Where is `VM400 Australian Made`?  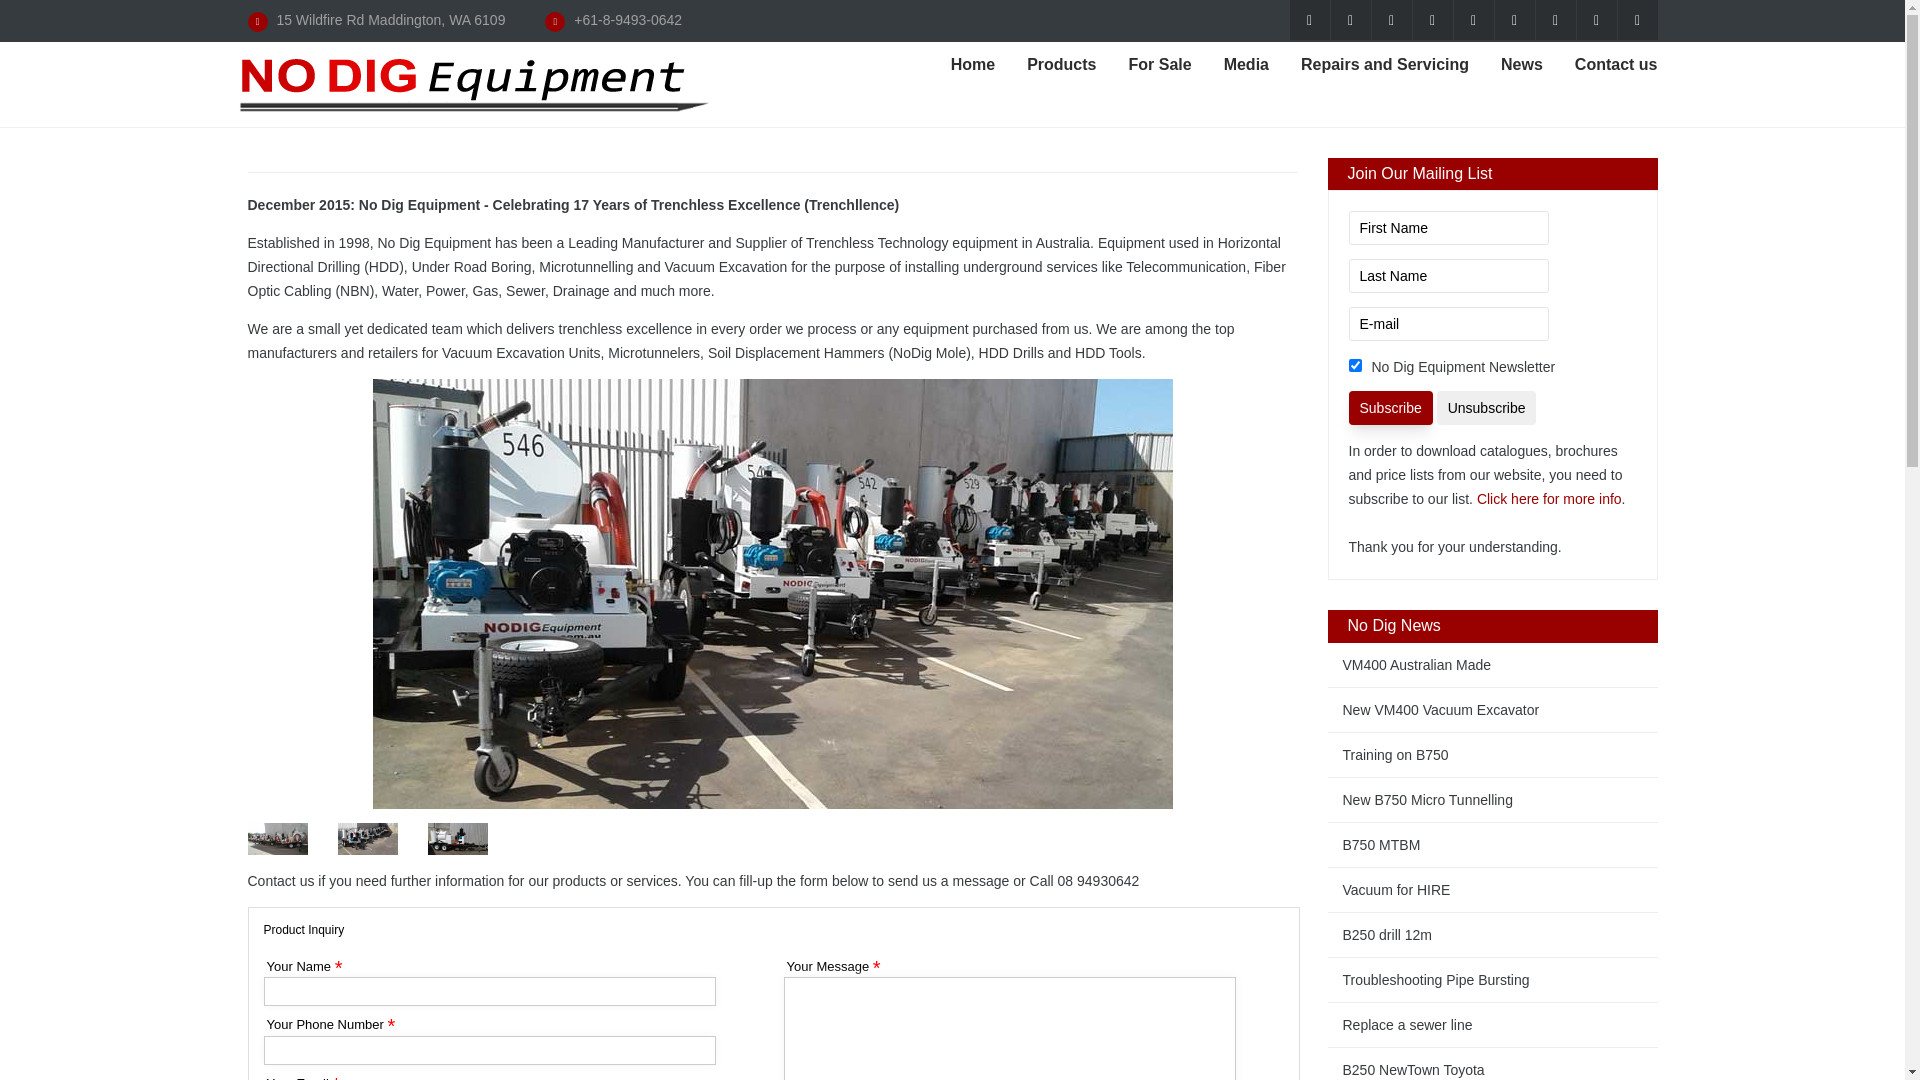 VM400 Australian Made is located at coordinates (1493, 665).